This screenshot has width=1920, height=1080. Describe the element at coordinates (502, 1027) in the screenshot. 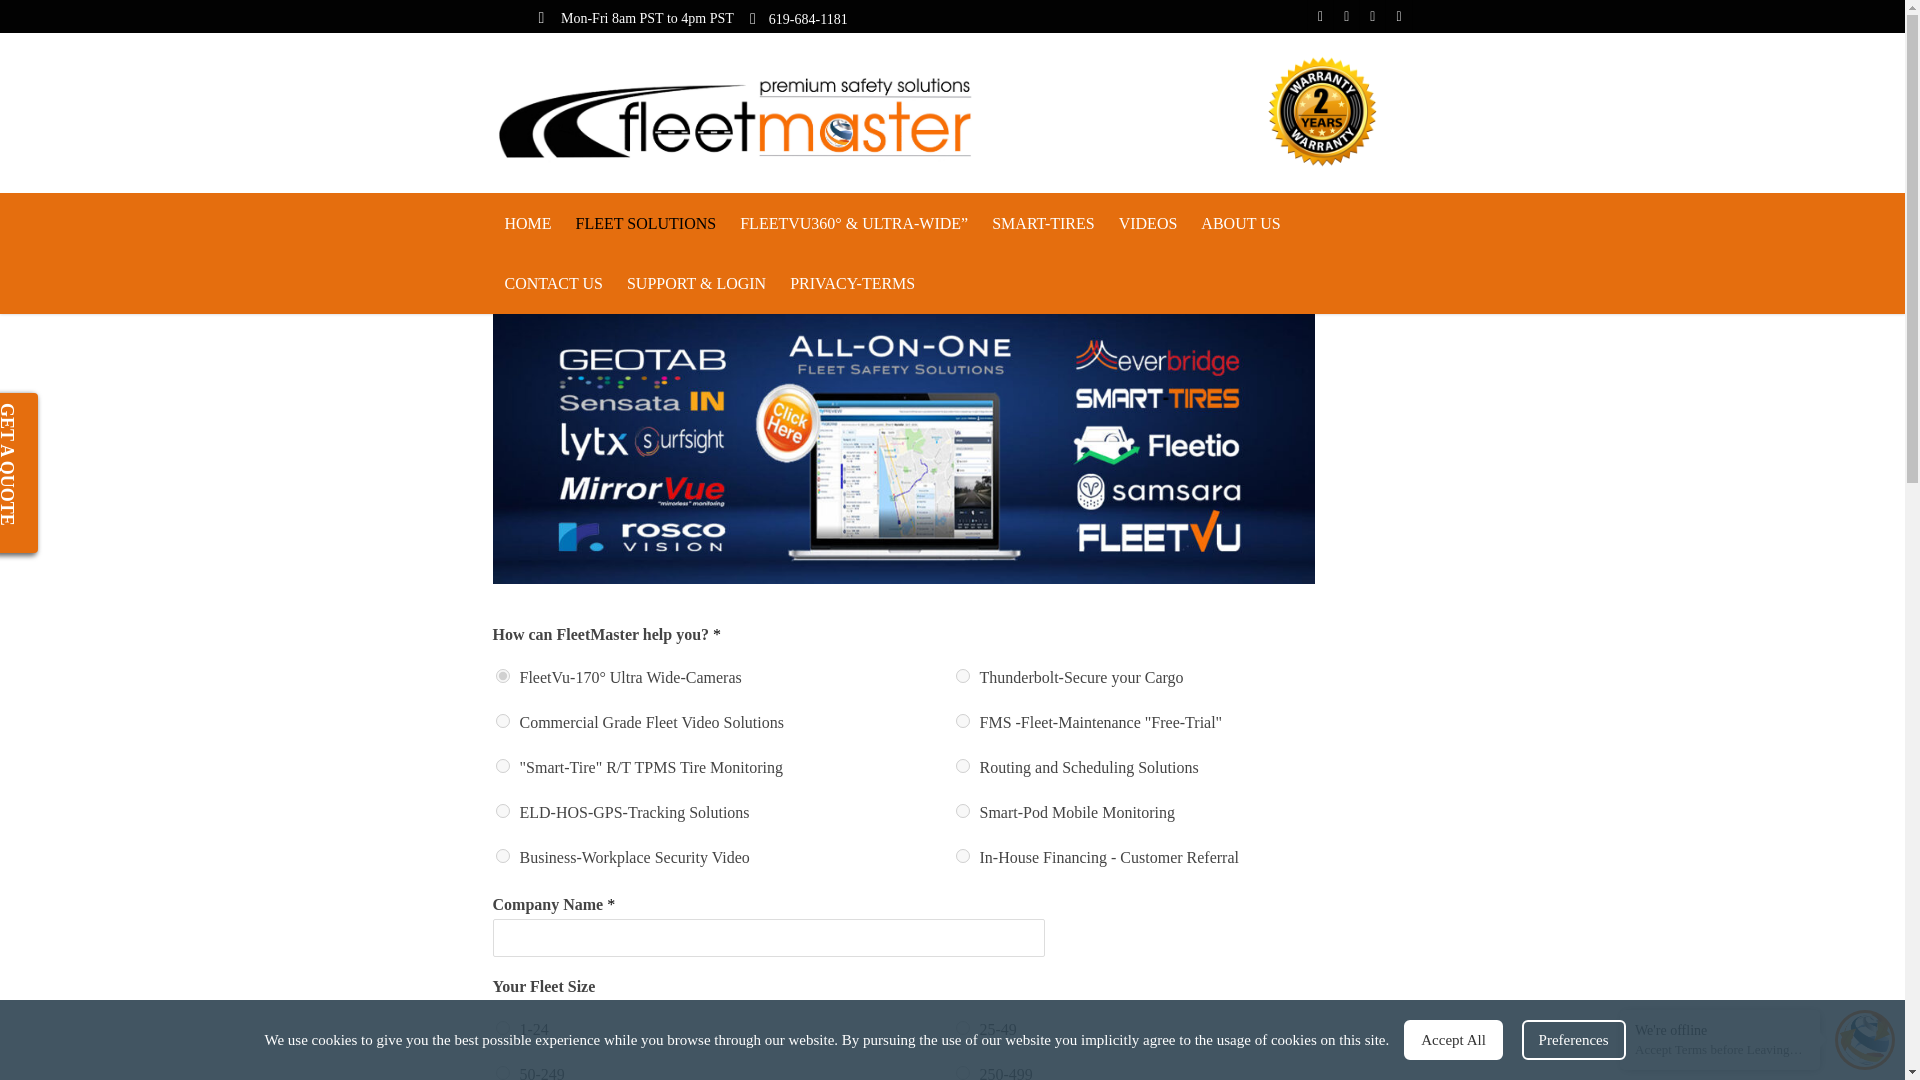

I see `1-24` at that location.